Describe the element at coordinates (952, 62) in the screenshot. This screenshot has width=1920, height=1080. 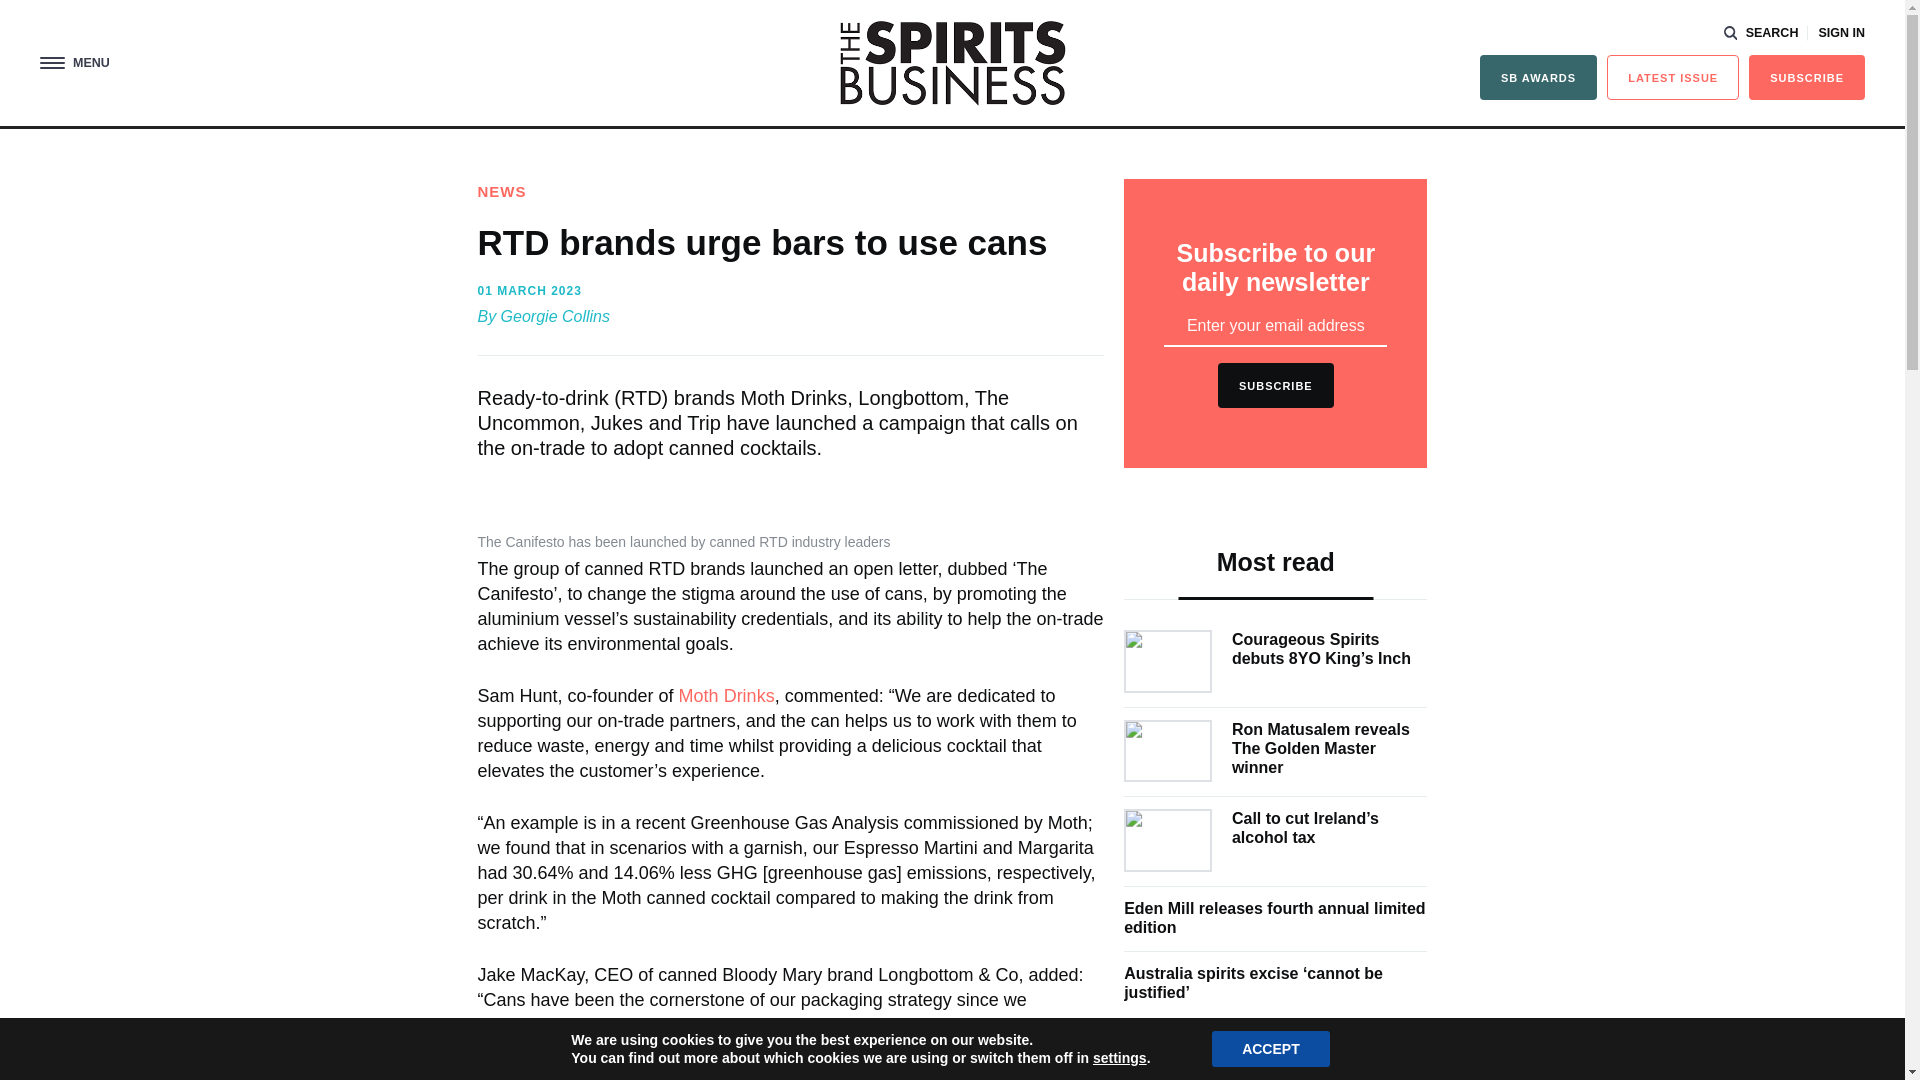
I see `The Spirits Business` at that location.